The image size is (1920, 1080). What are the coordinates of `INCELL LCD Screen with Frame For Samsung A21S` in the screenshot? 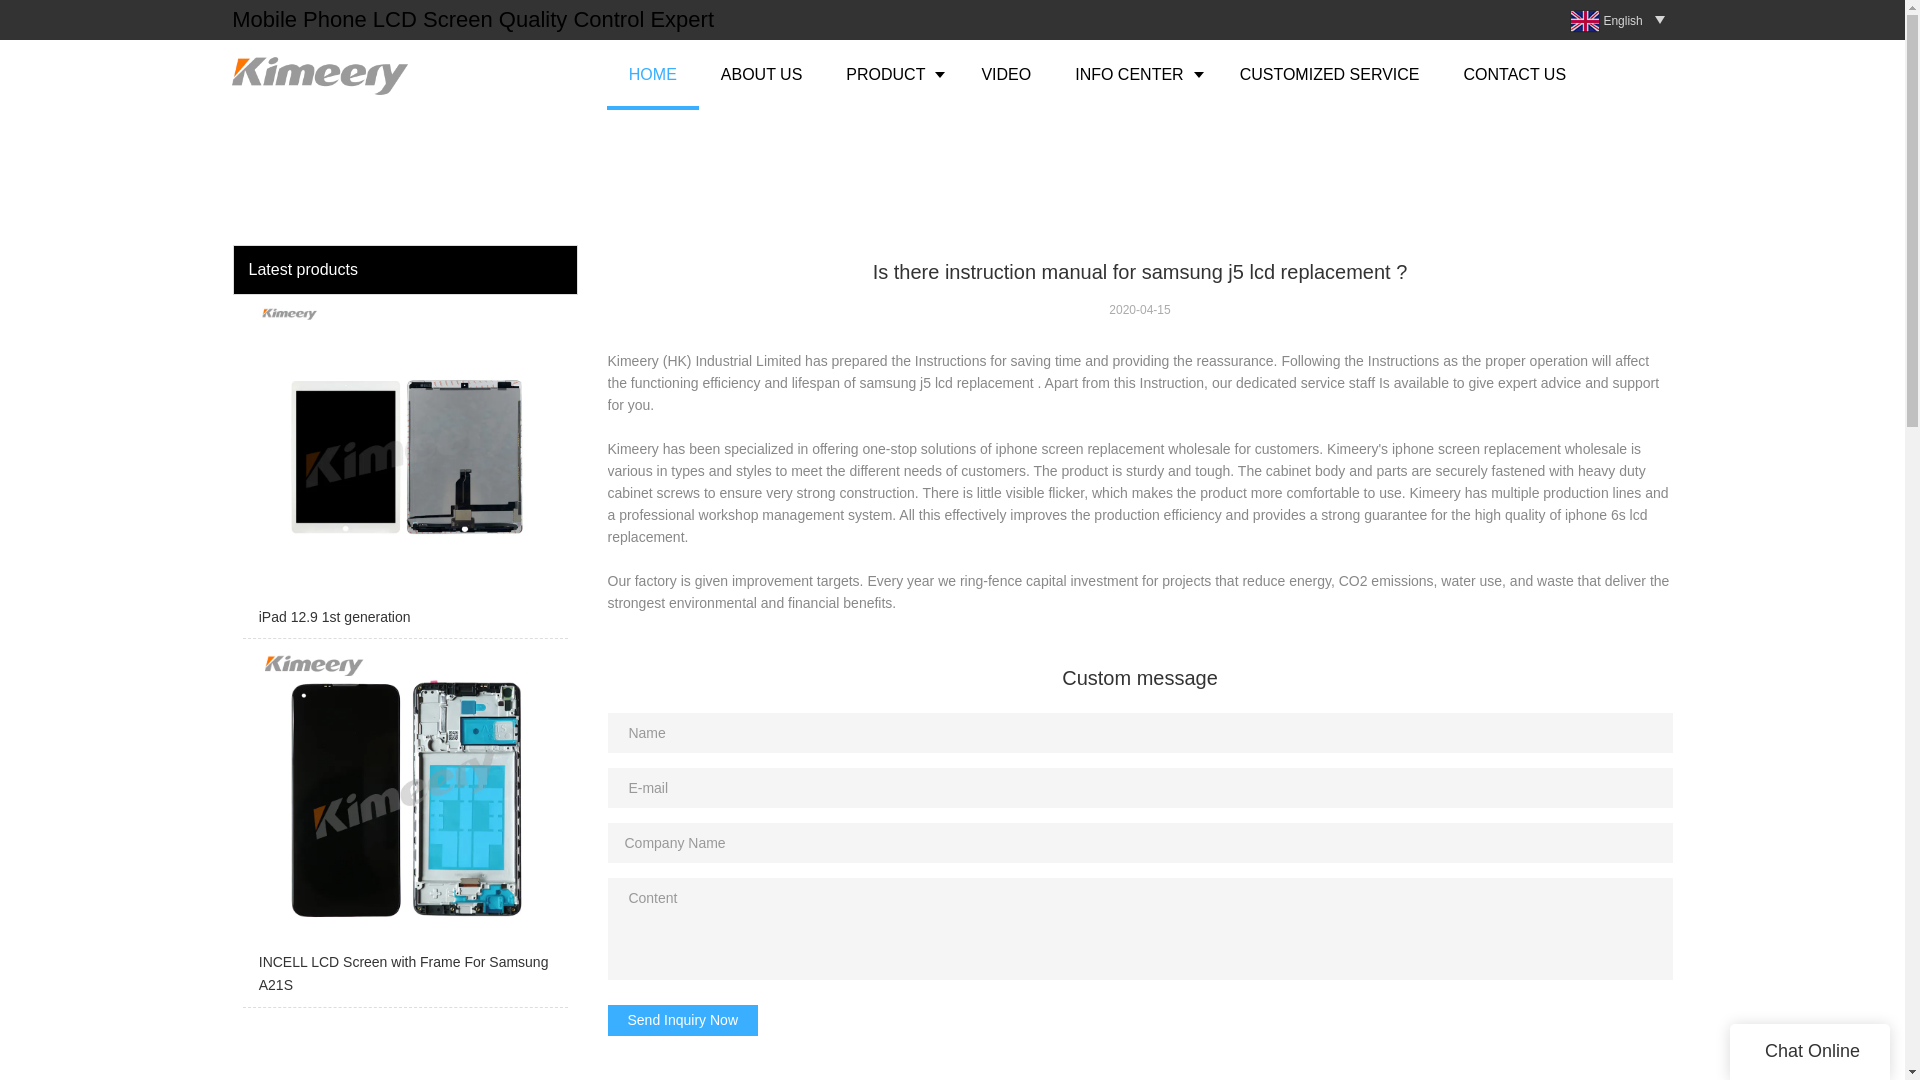 It's located at (404, 828).